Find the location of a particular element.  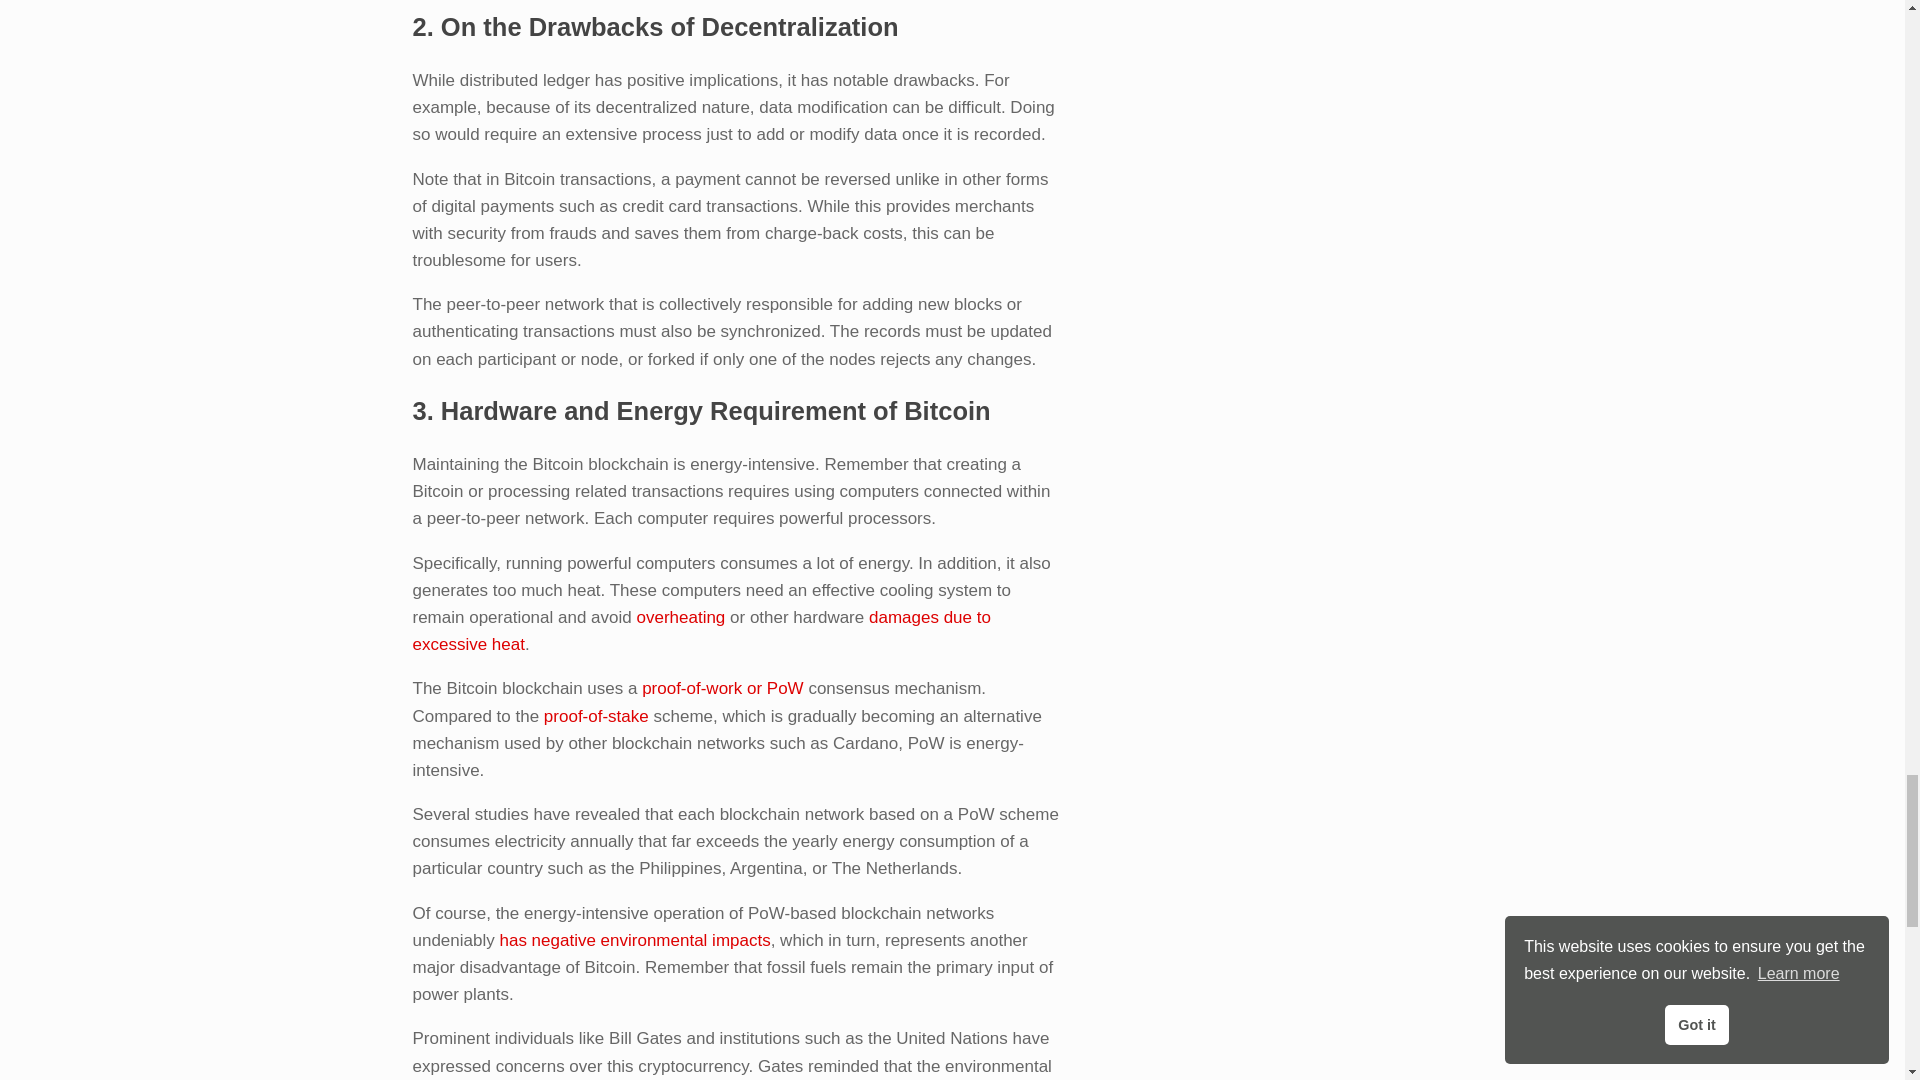

proof-of-stake is located at coordinates (596, 715).